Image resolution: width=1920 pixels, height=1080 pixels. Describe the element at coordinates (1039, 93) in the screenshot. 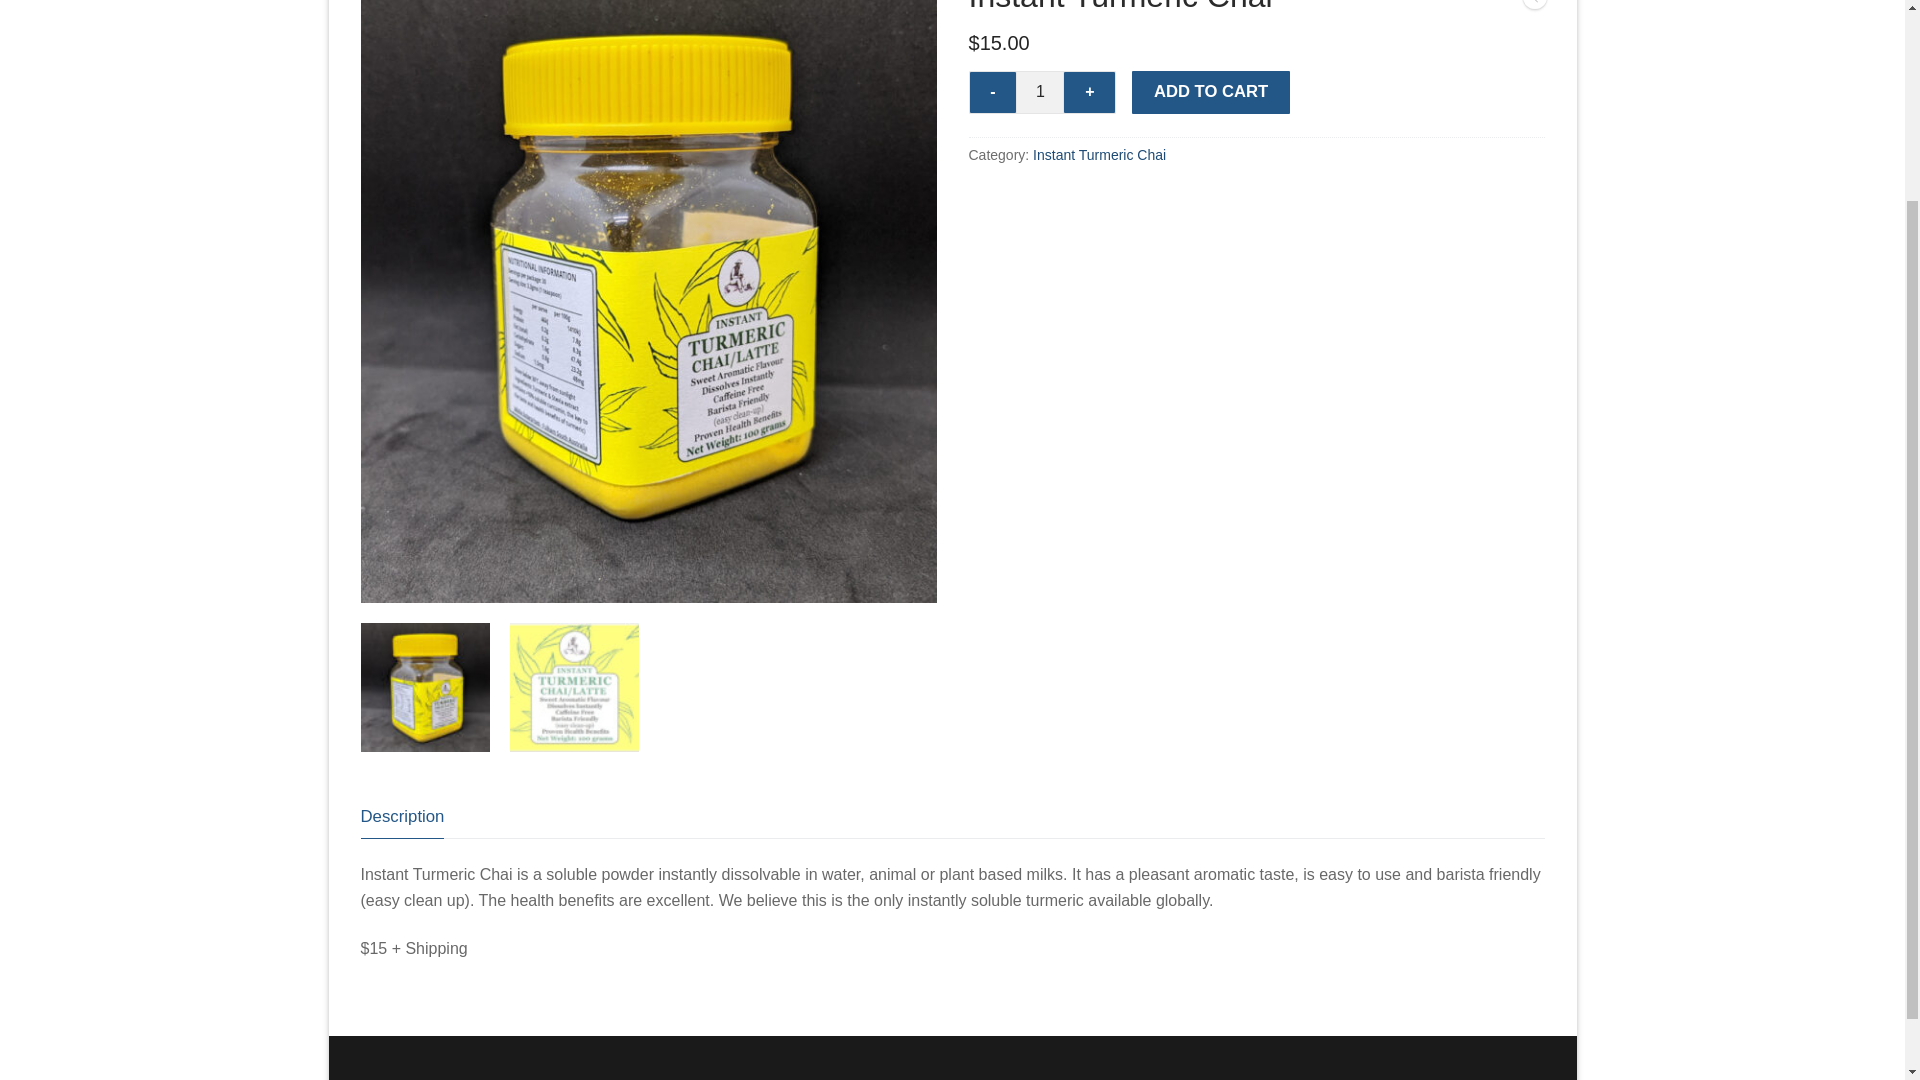

I see `1` at that location.